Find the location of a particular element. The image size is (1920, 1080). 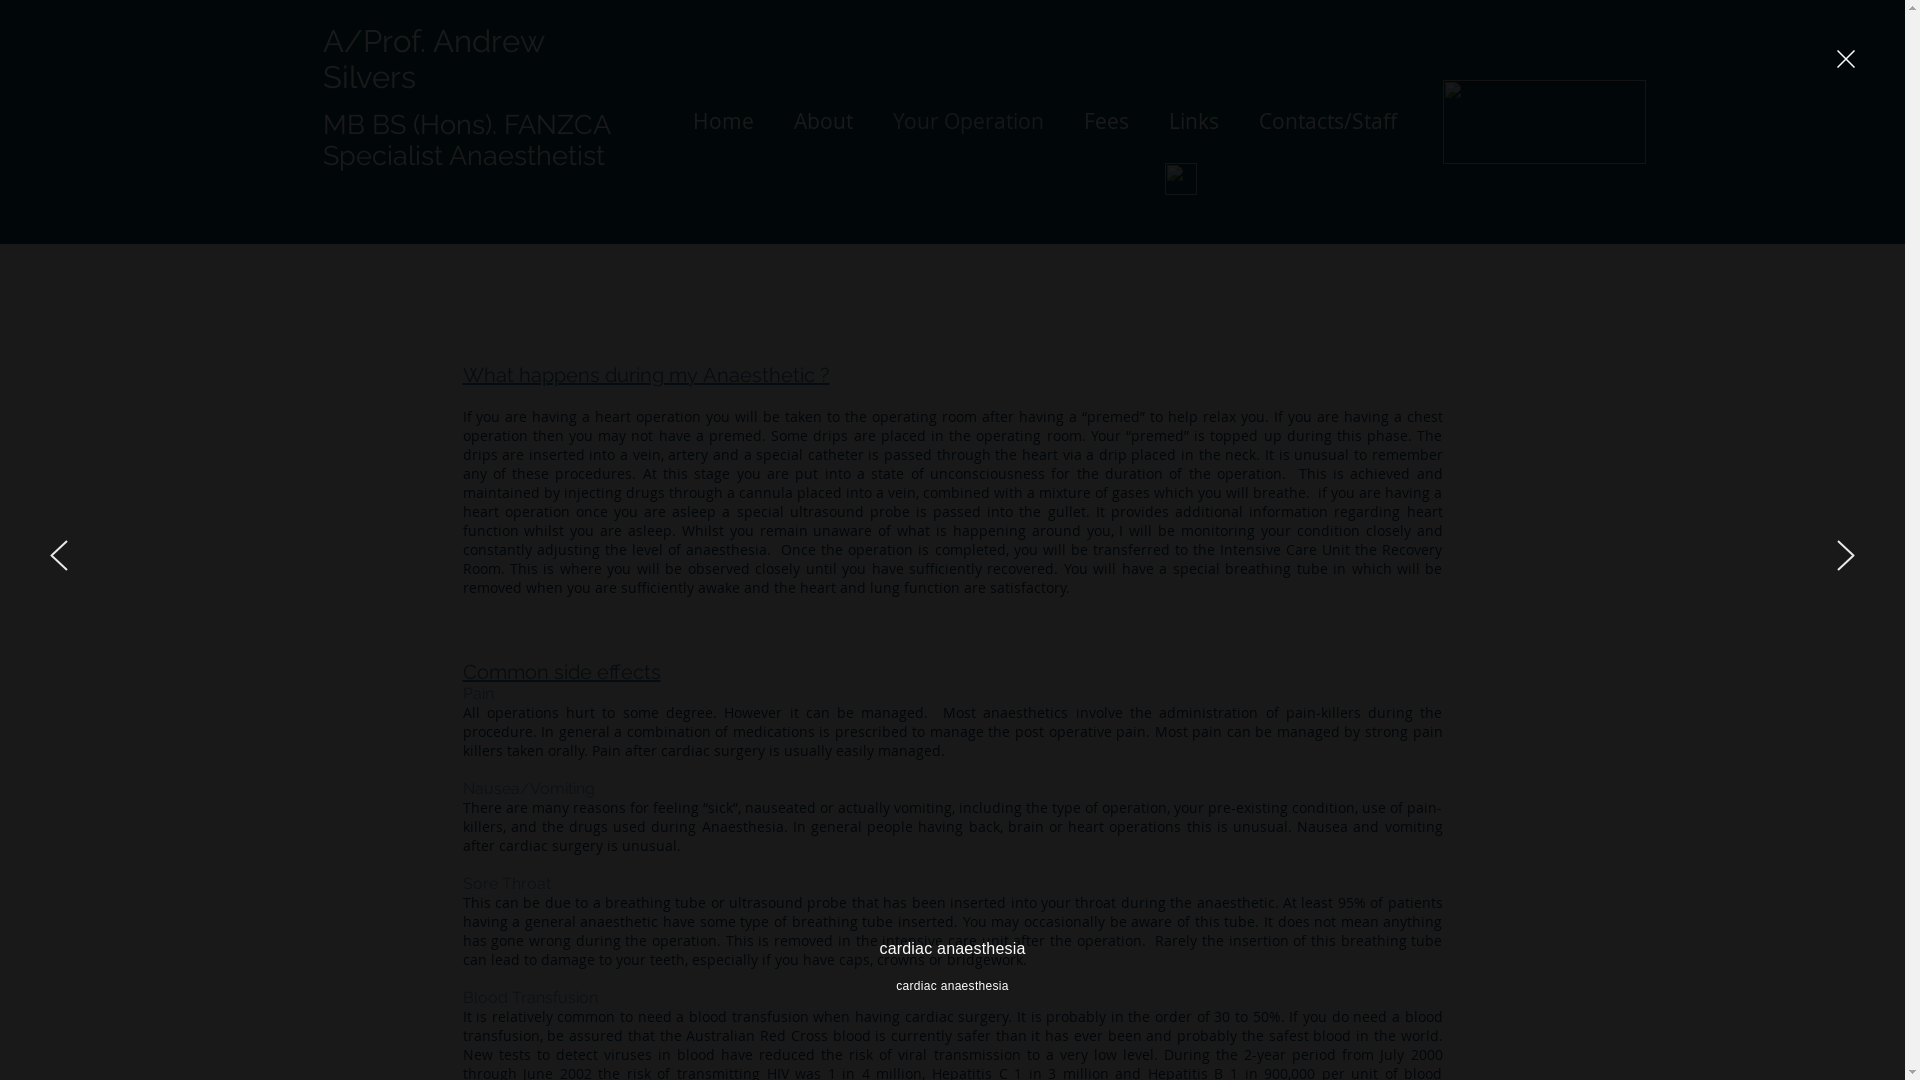

A/Prof. Andrew Silvers is located at coordinates (432, 59).